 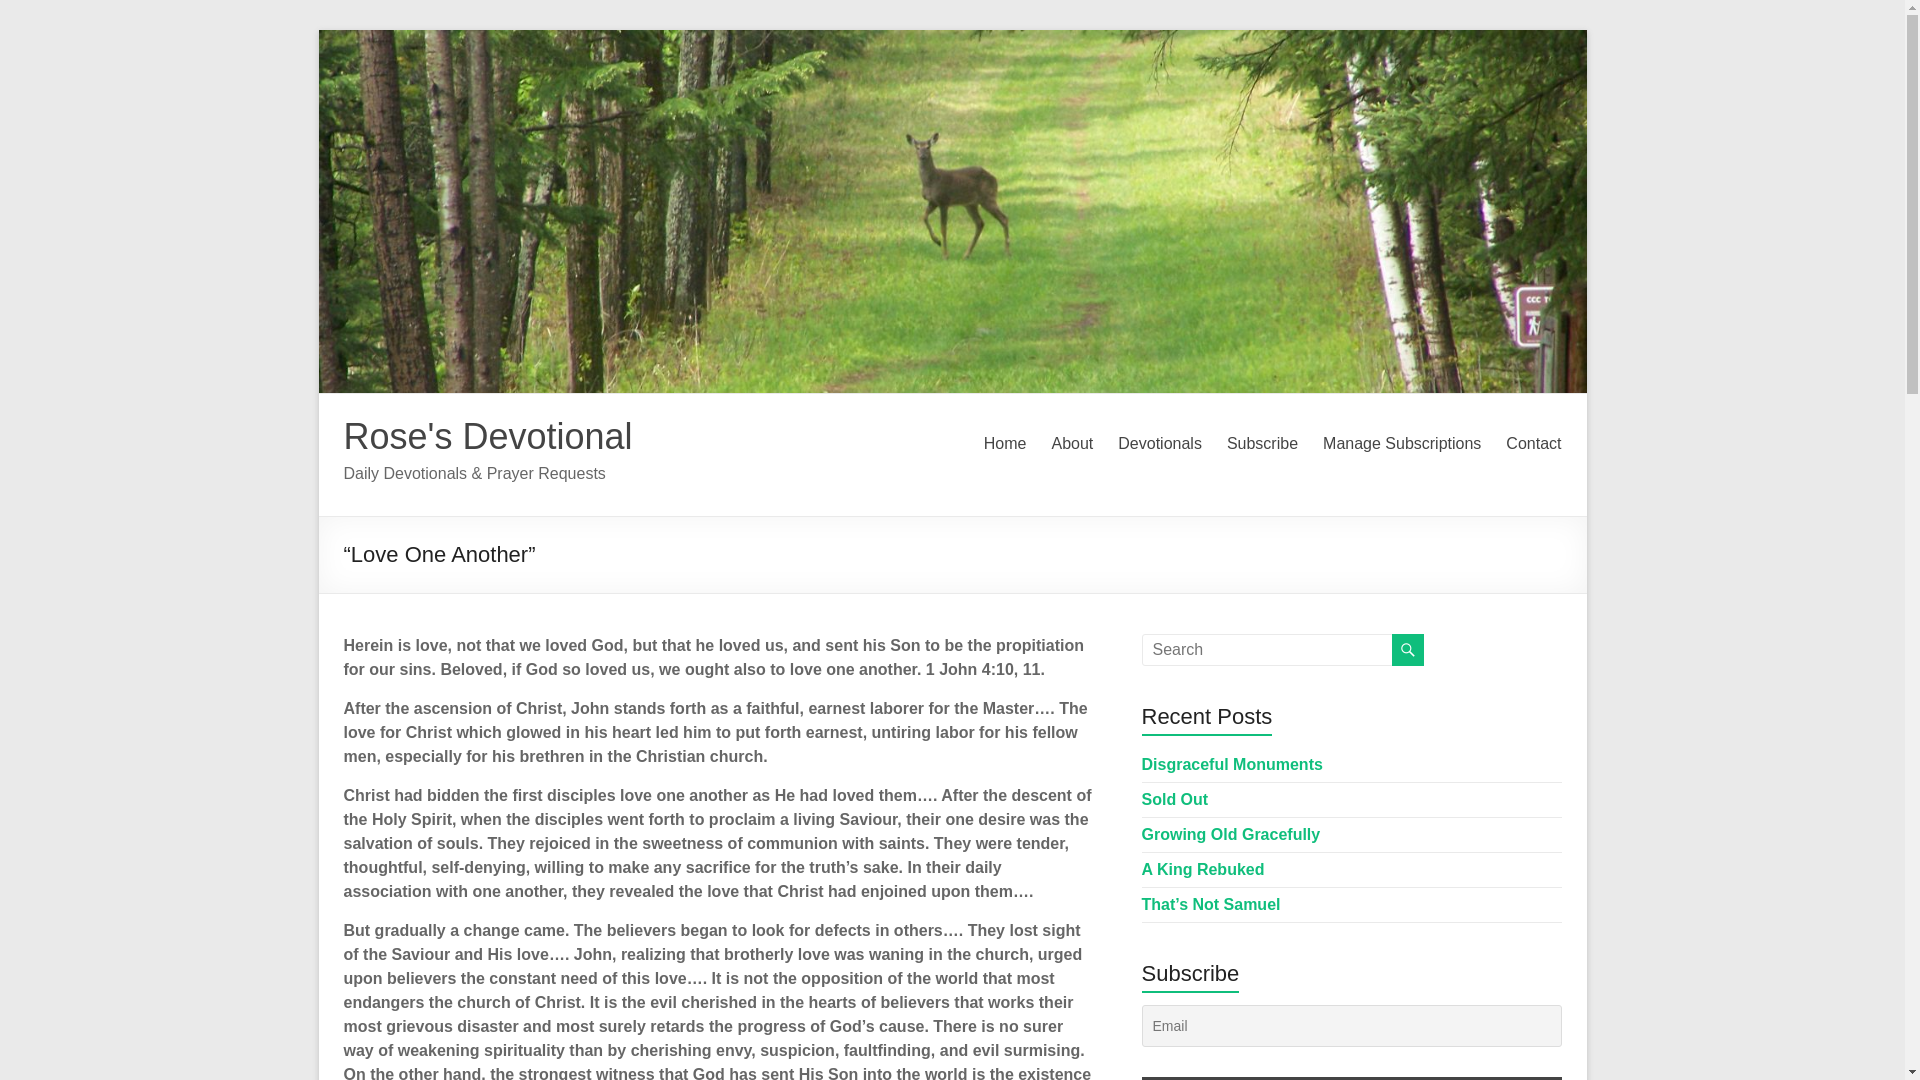 What do you see at coordinates (488, 436) in the screenshot?
I see `Rose's Devotional` at bounding box center [488, 436].